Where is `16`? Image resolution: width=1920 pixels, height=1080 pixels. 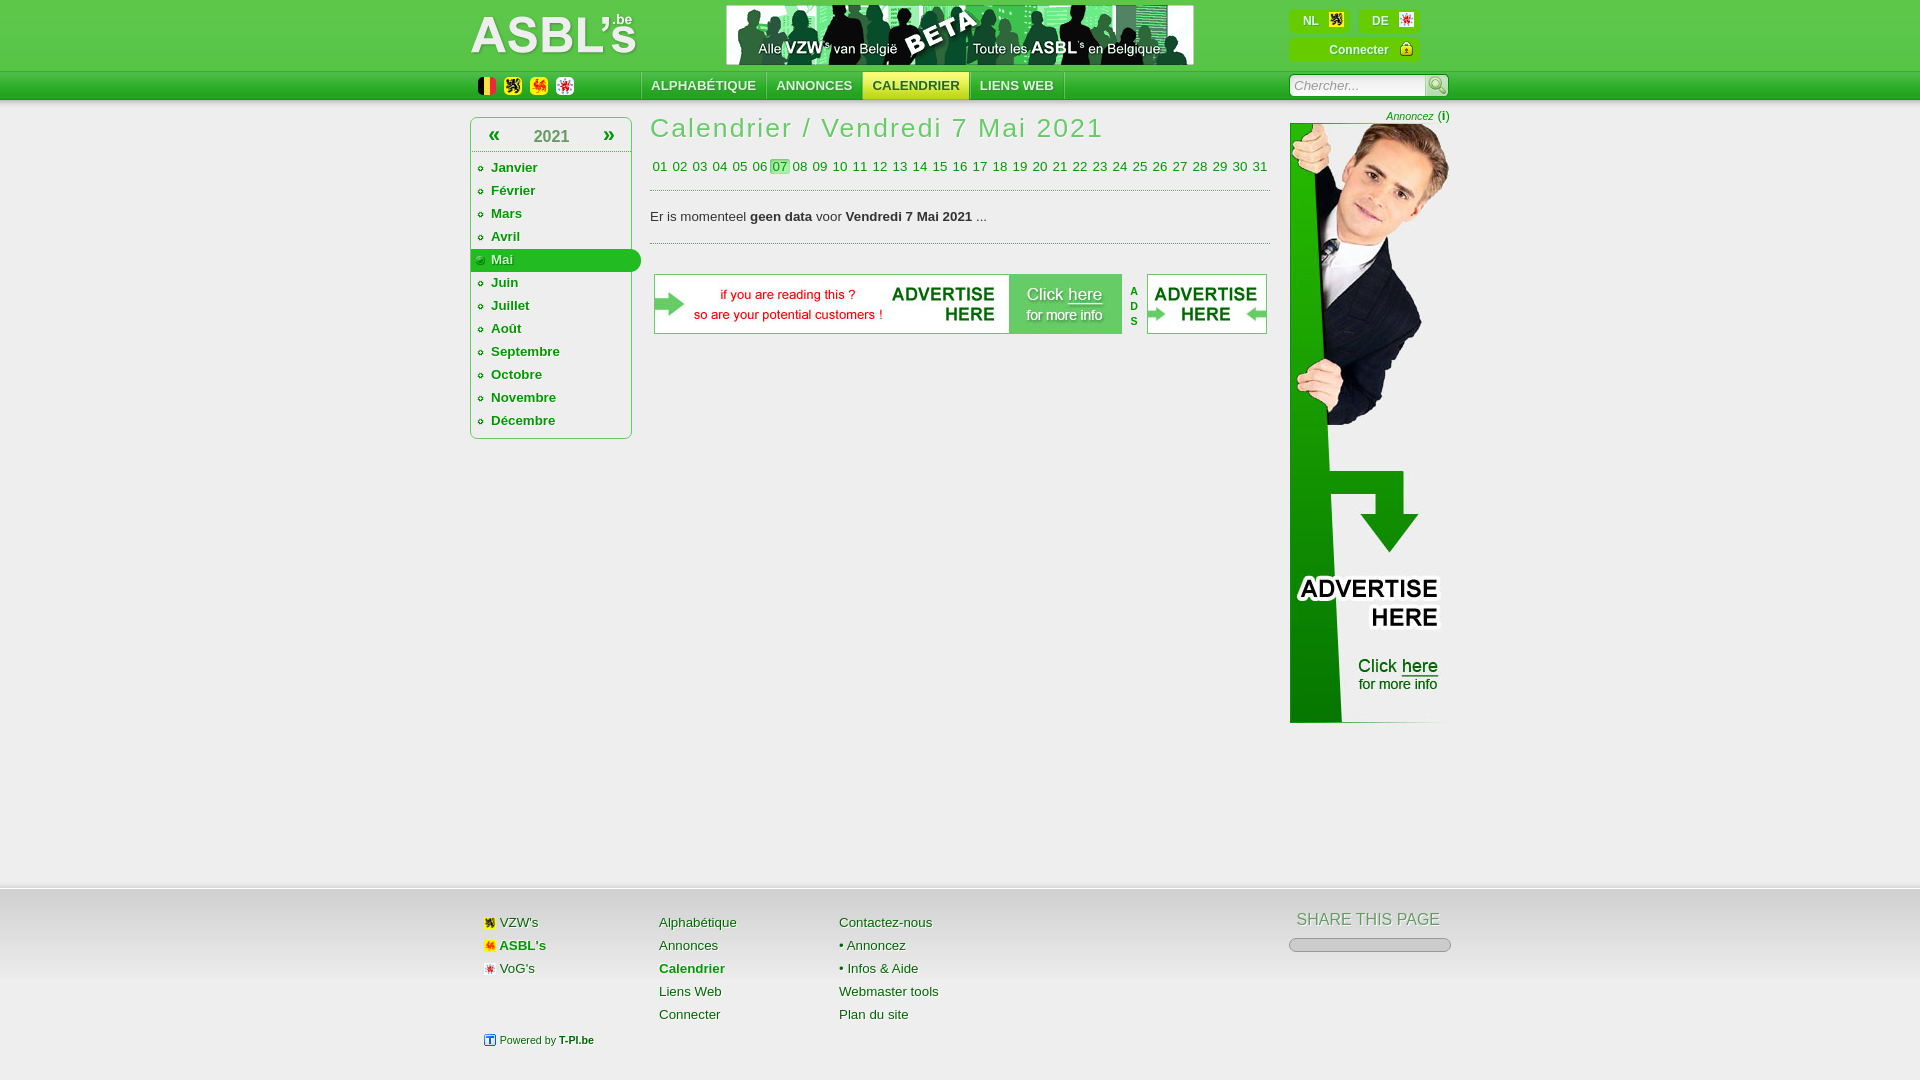 16 is located at coordinates (960, 166).